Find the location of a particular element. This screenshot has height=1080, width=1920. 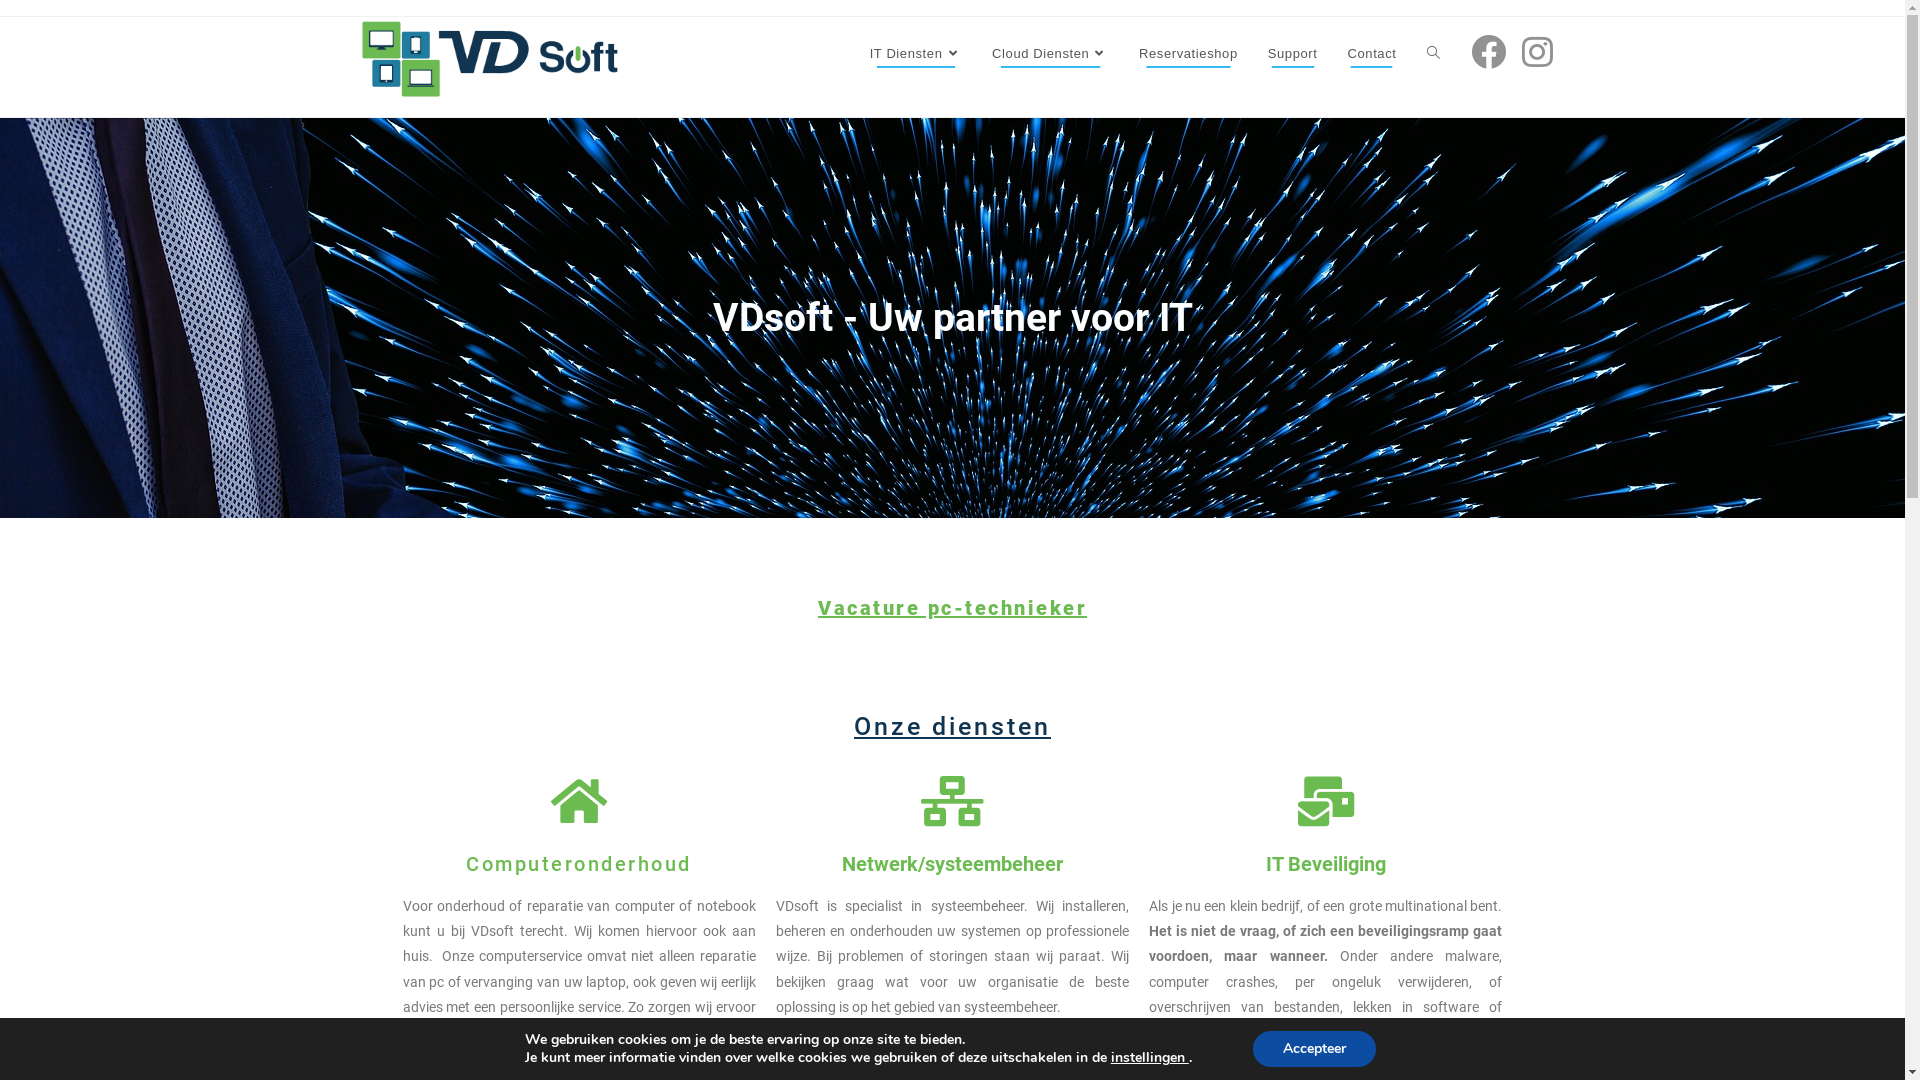

Accepteer is located at coordinates (1314, 1049).